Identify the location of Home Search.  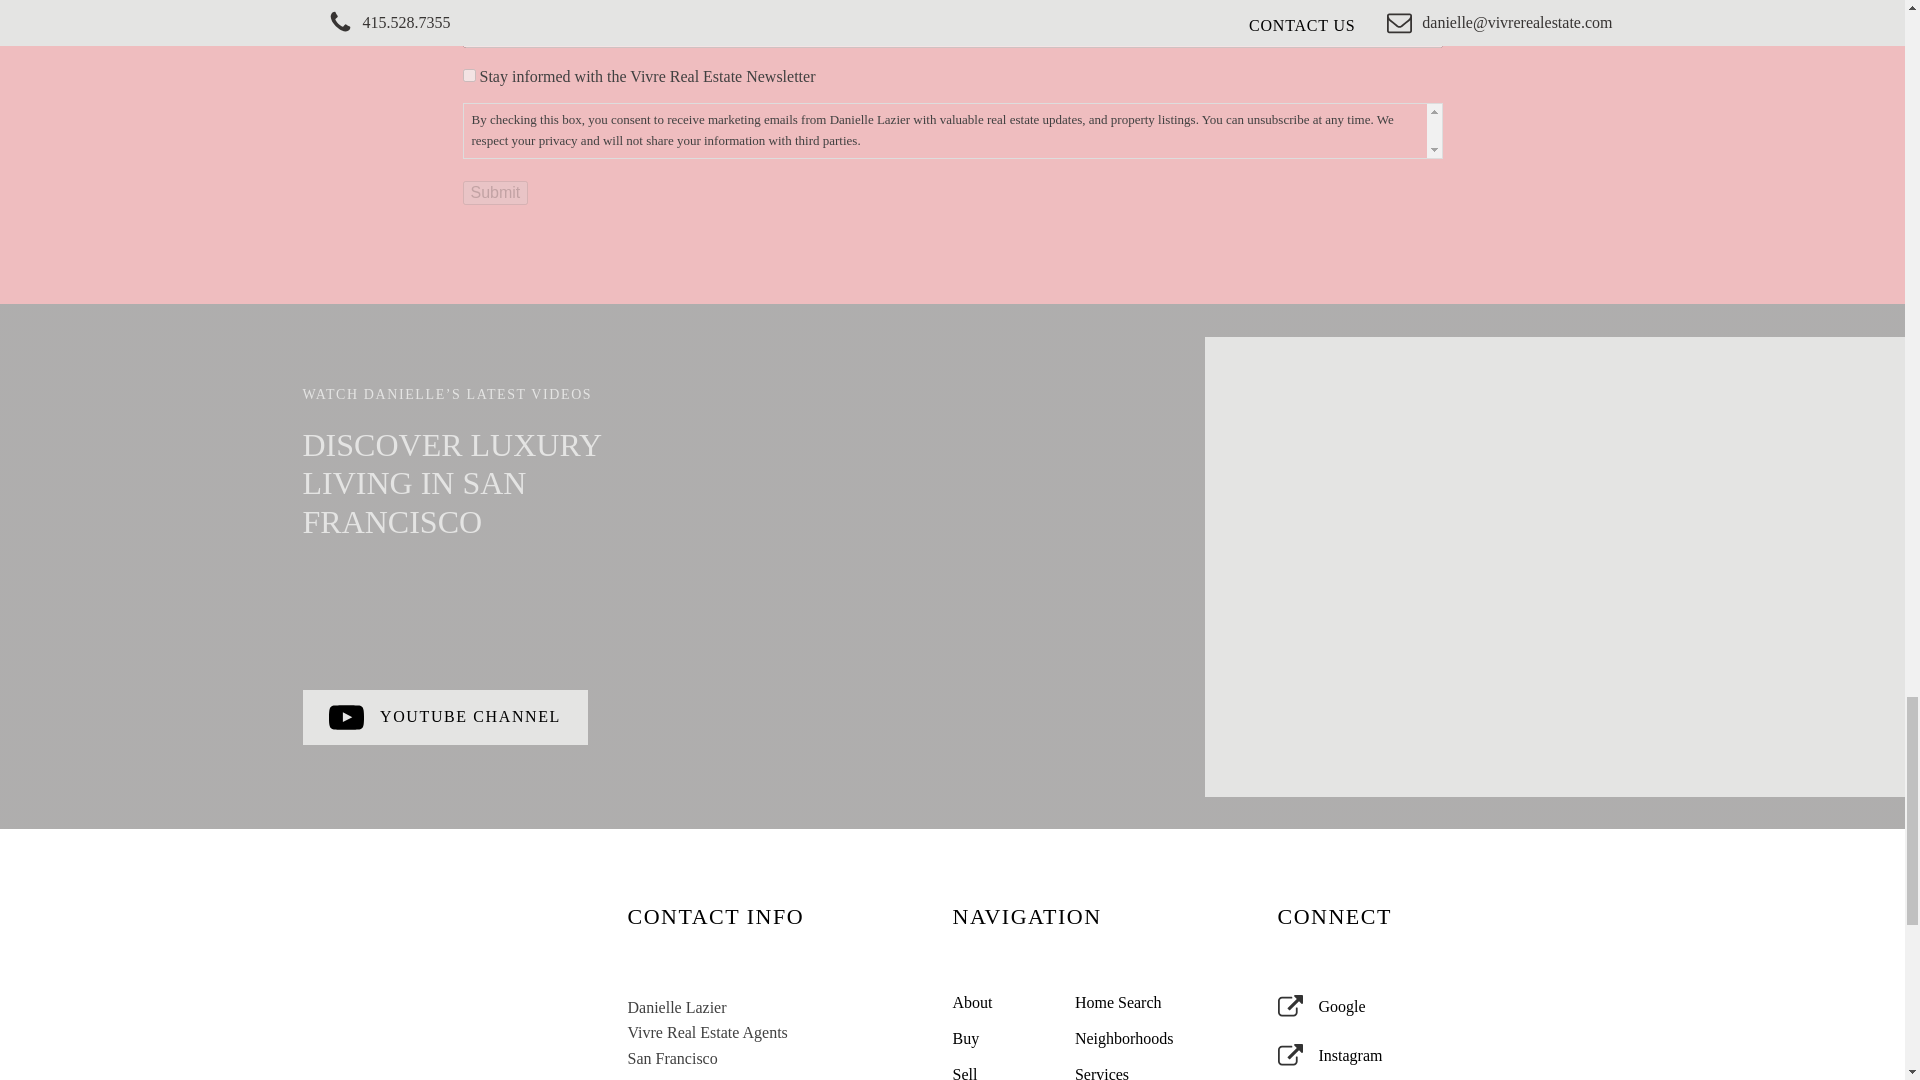
(1126, 1002).